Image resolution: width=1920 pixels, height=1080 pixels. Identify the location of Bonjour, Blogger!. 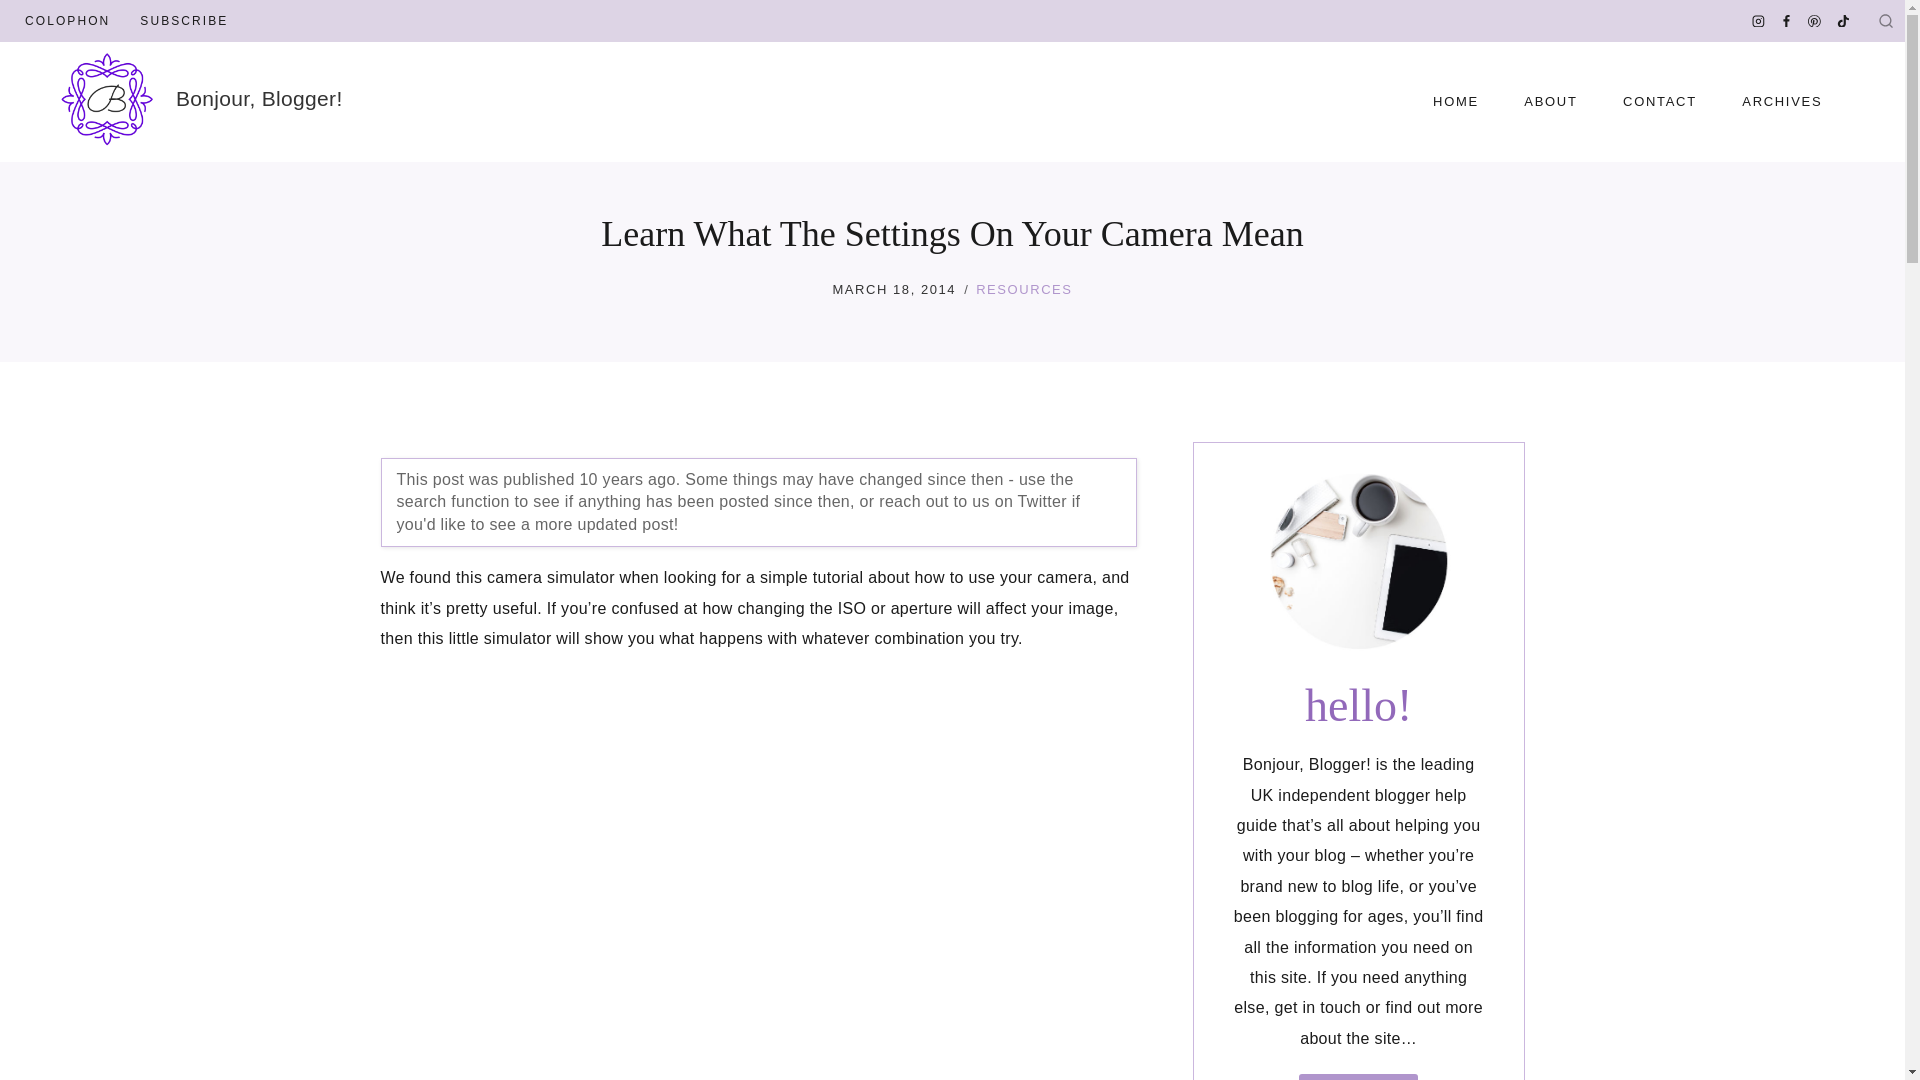
(201, 98).